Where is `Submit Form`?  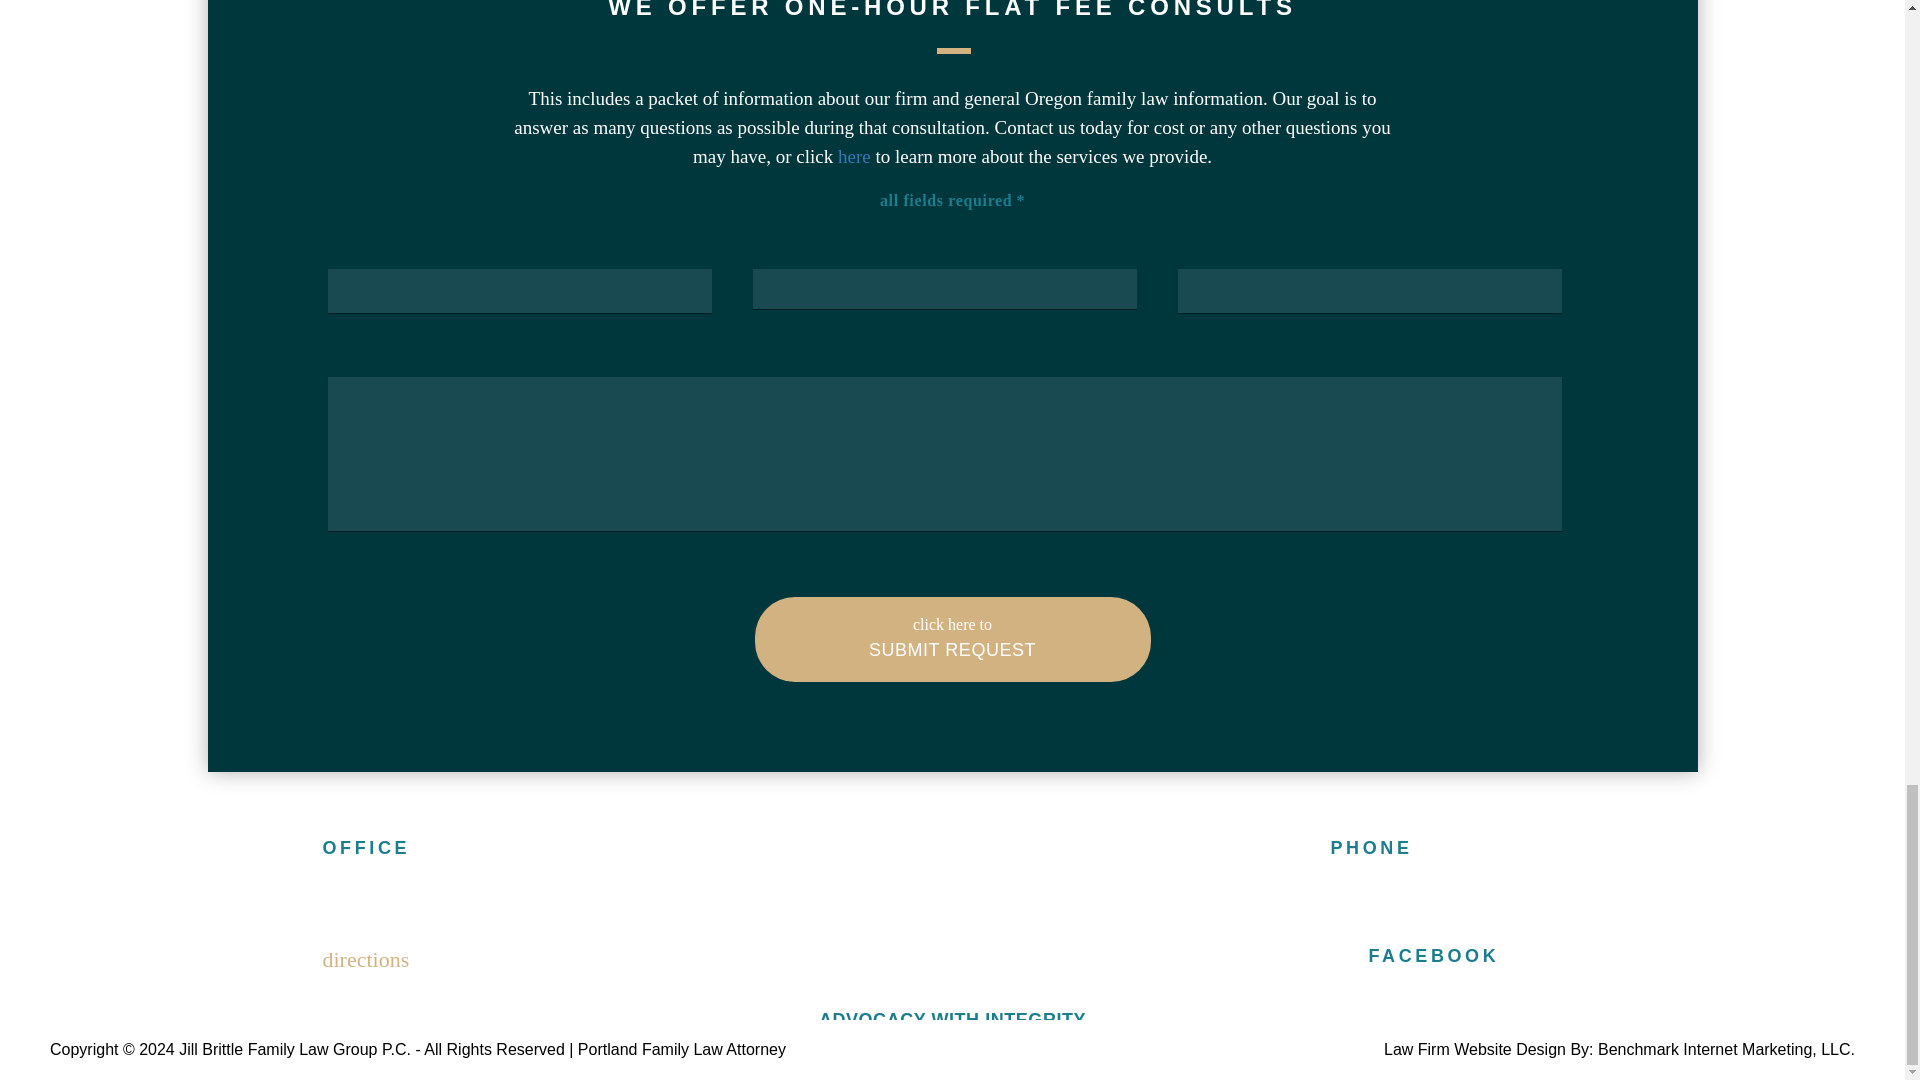 Submit Form is located at coordinates (952, 640).